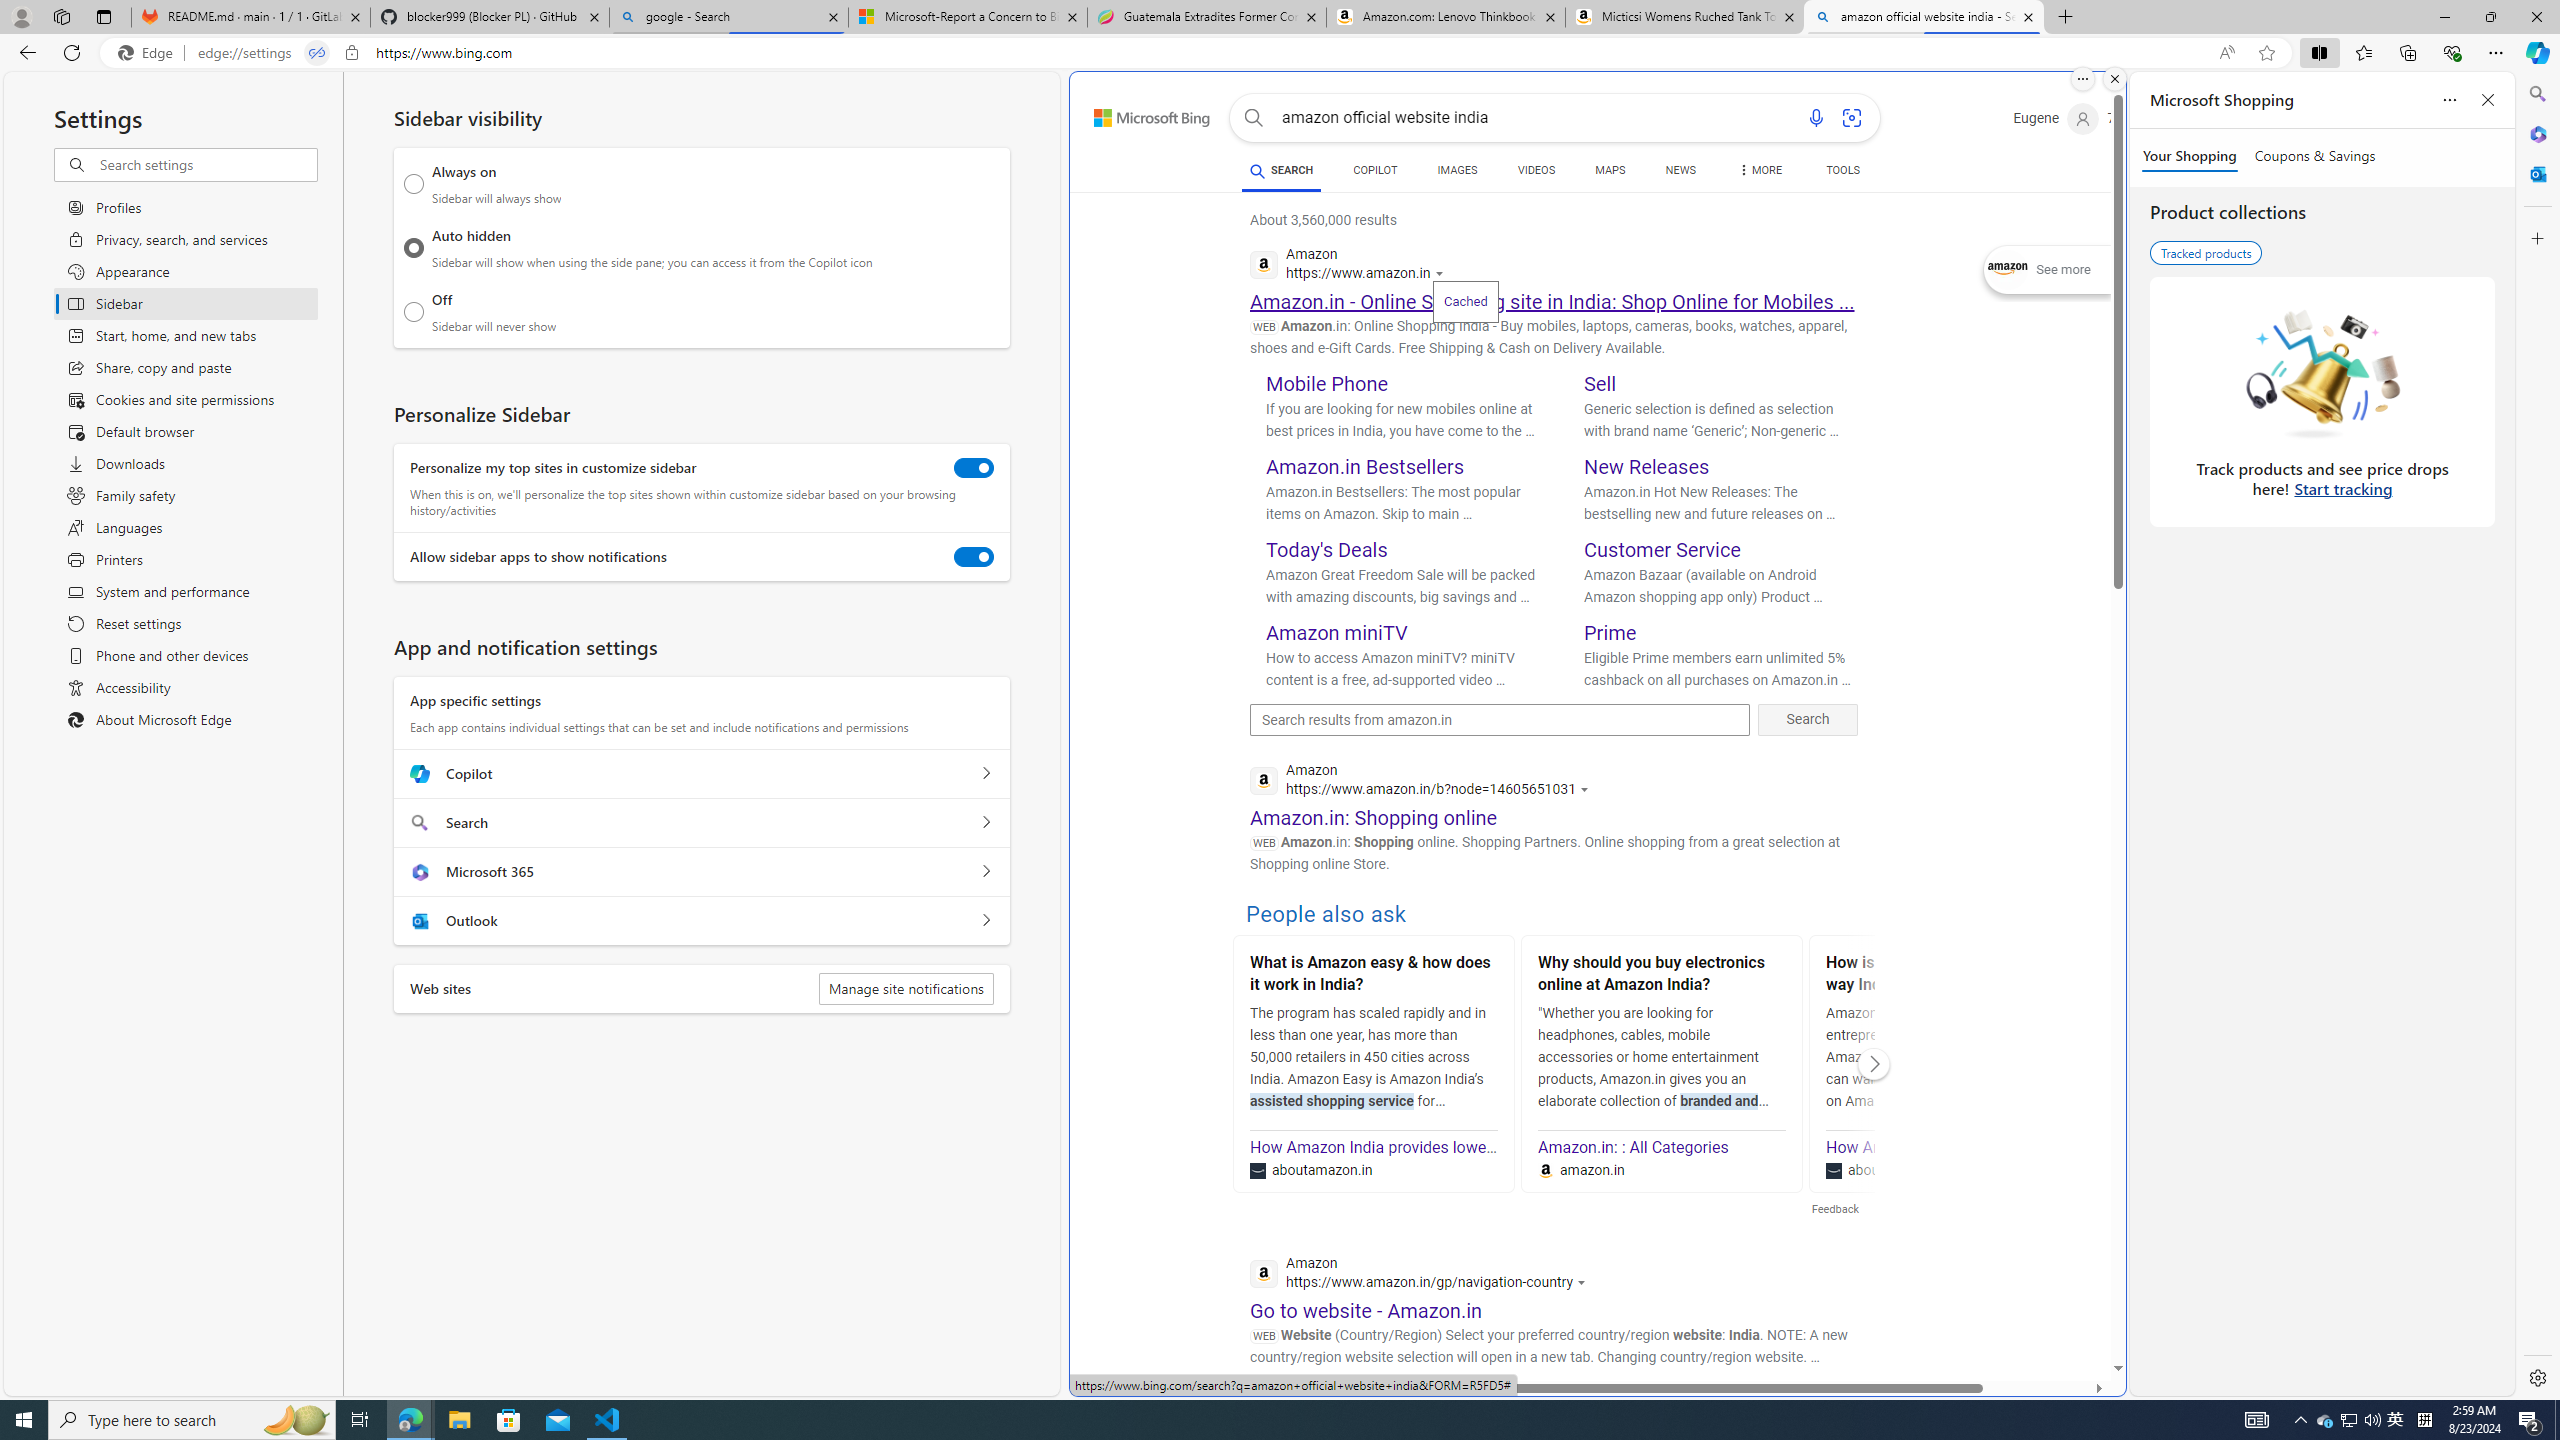 The image size is (2560, 1440). I want to click on AutomationID: mfa_root, so click(2042, 1308).